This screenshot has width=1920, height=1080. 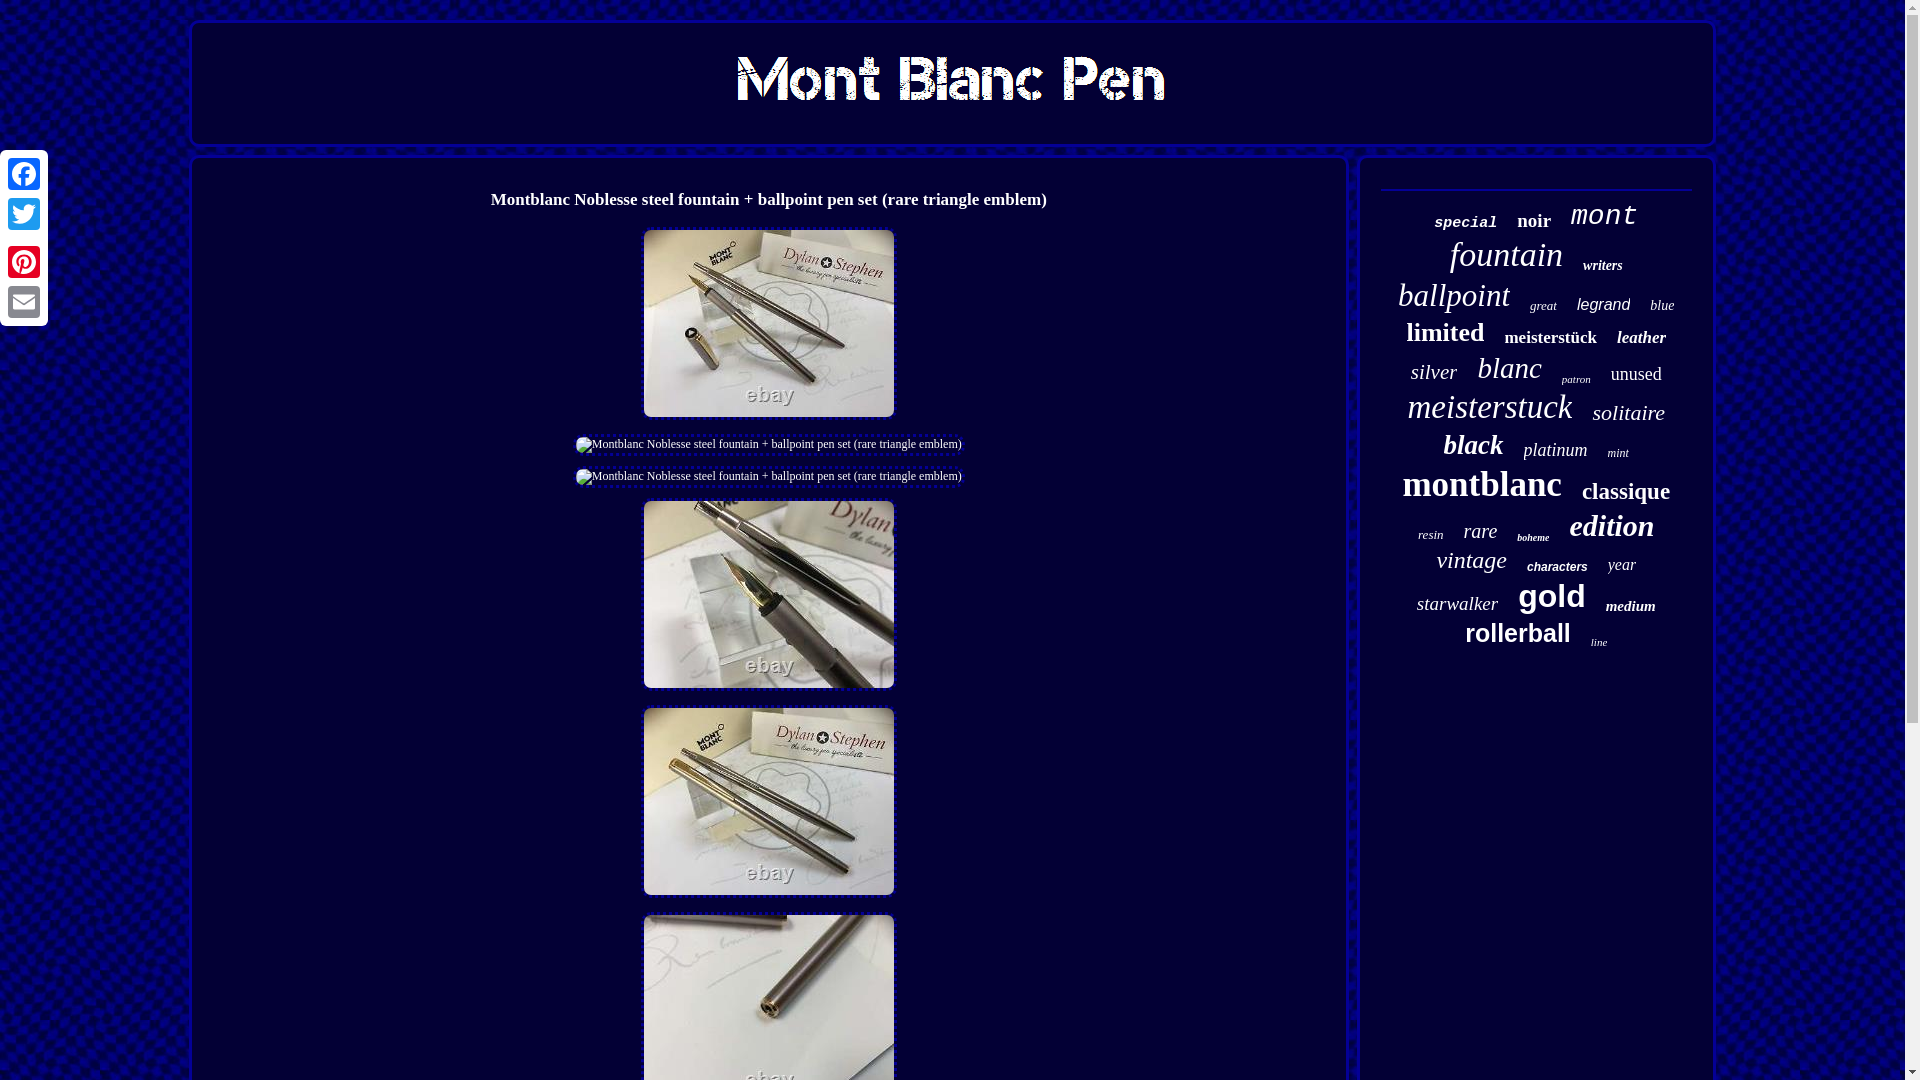 I want to click on writers, so click(x=1602, y=266).